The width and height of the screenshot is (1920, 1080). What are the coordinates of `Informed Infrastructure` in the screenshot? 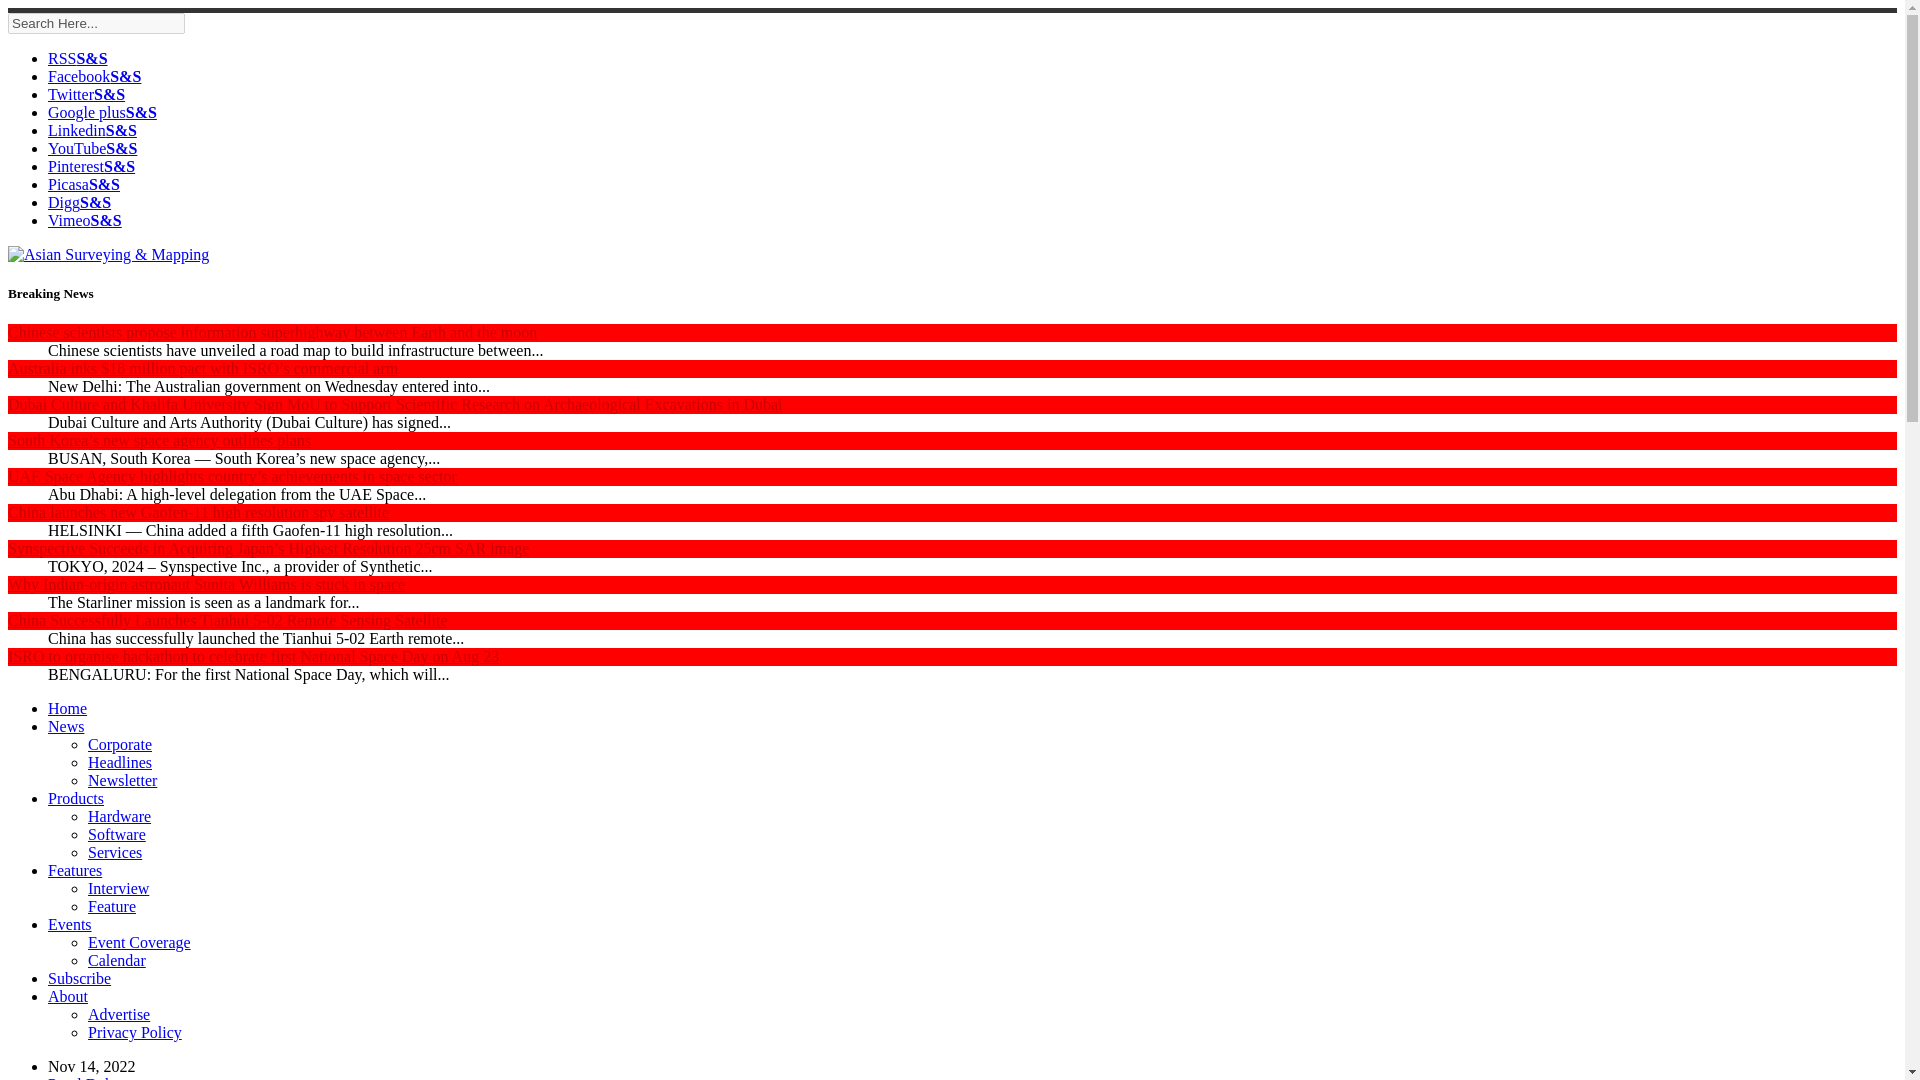 It's located at (80, 202).